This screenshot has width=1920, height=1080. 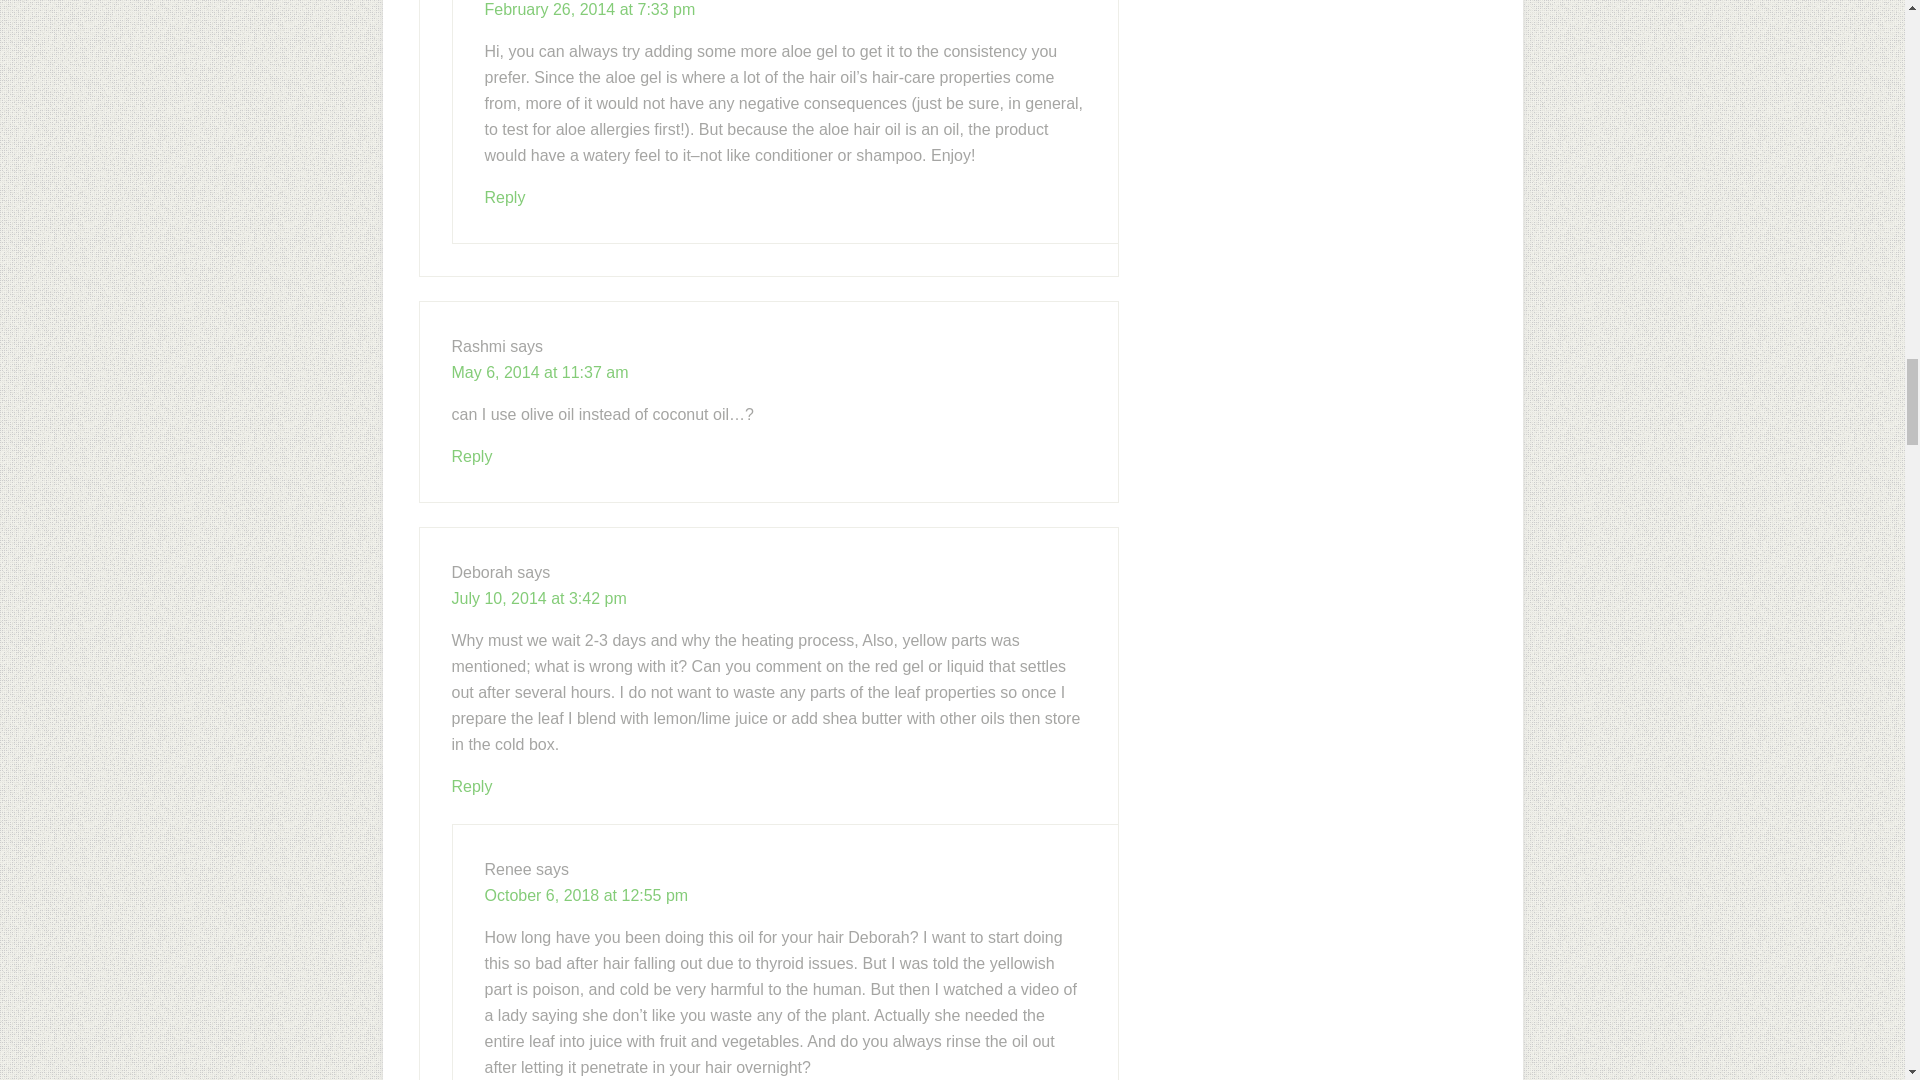 I want to click on Reply, so click(x=472, y=456).